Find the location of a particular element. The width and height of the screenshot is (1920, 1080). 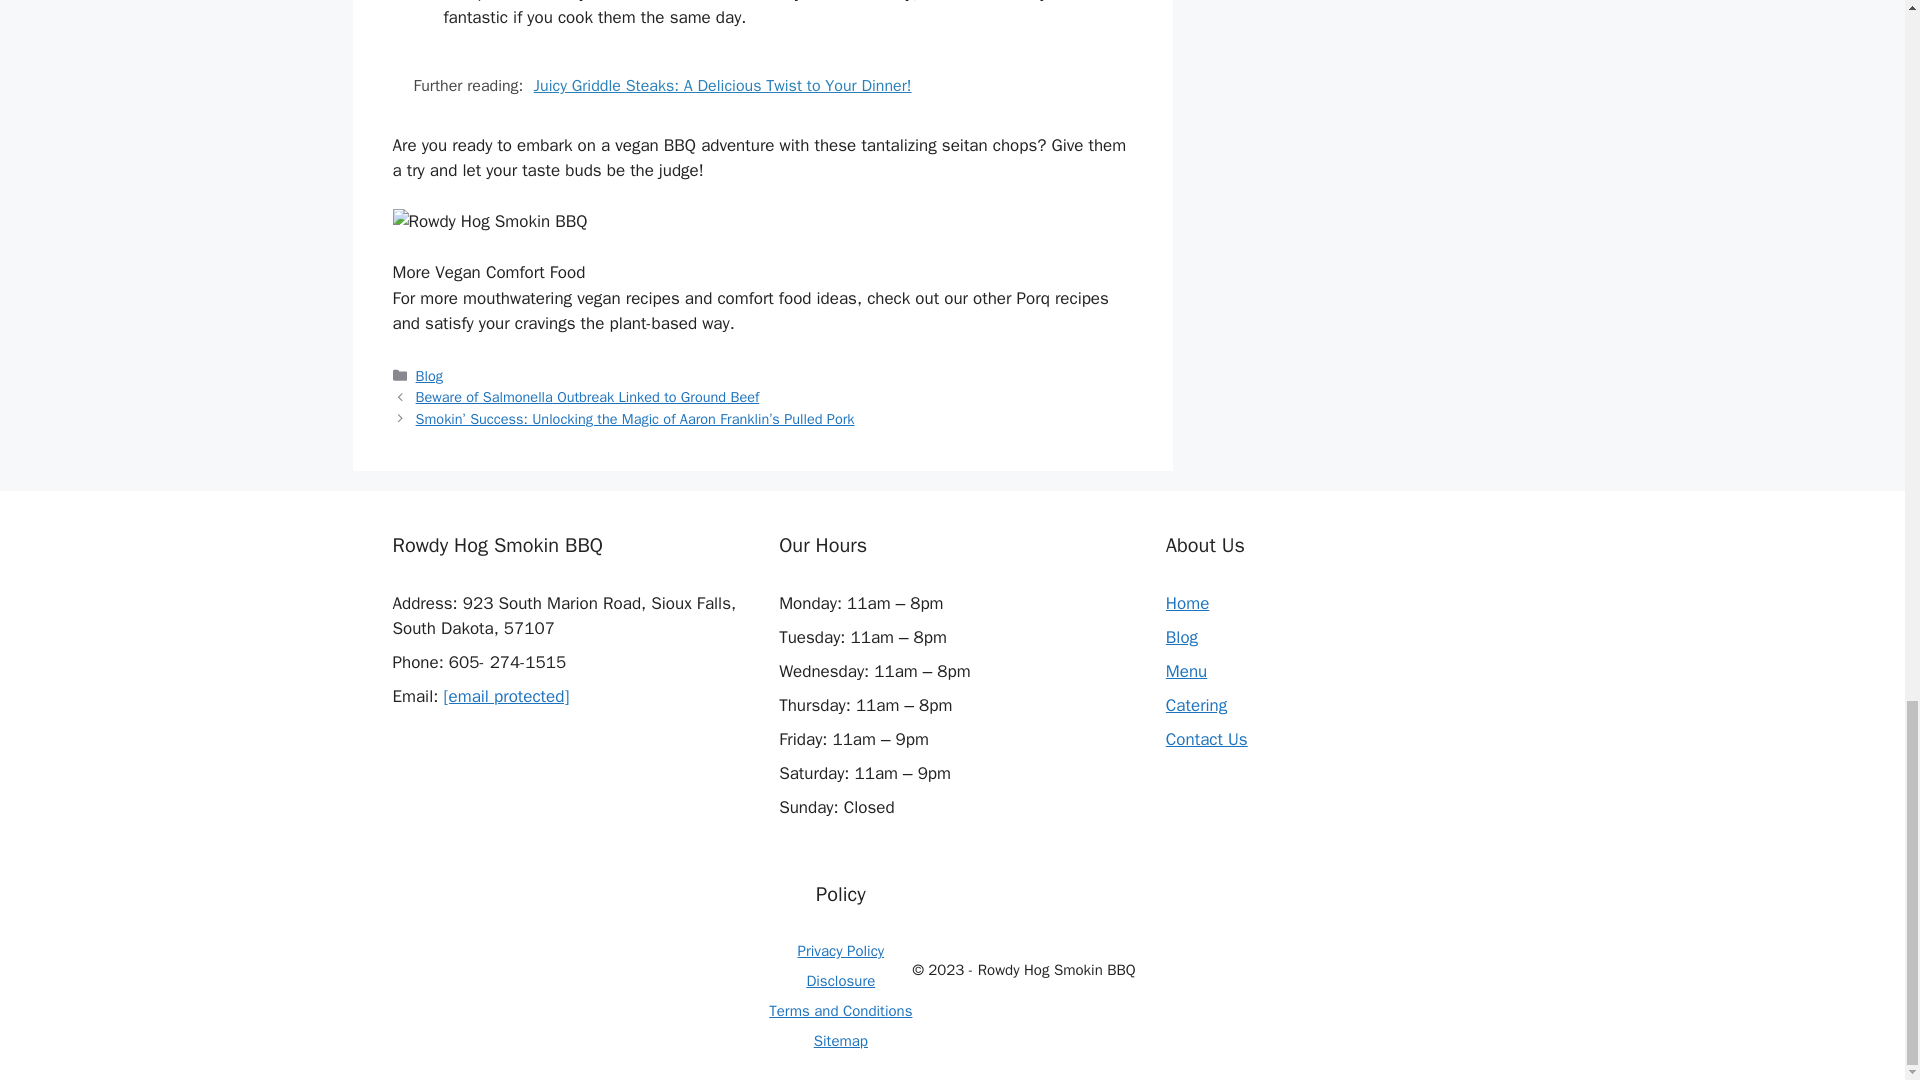

Home is located at coordinates (1187, 603).